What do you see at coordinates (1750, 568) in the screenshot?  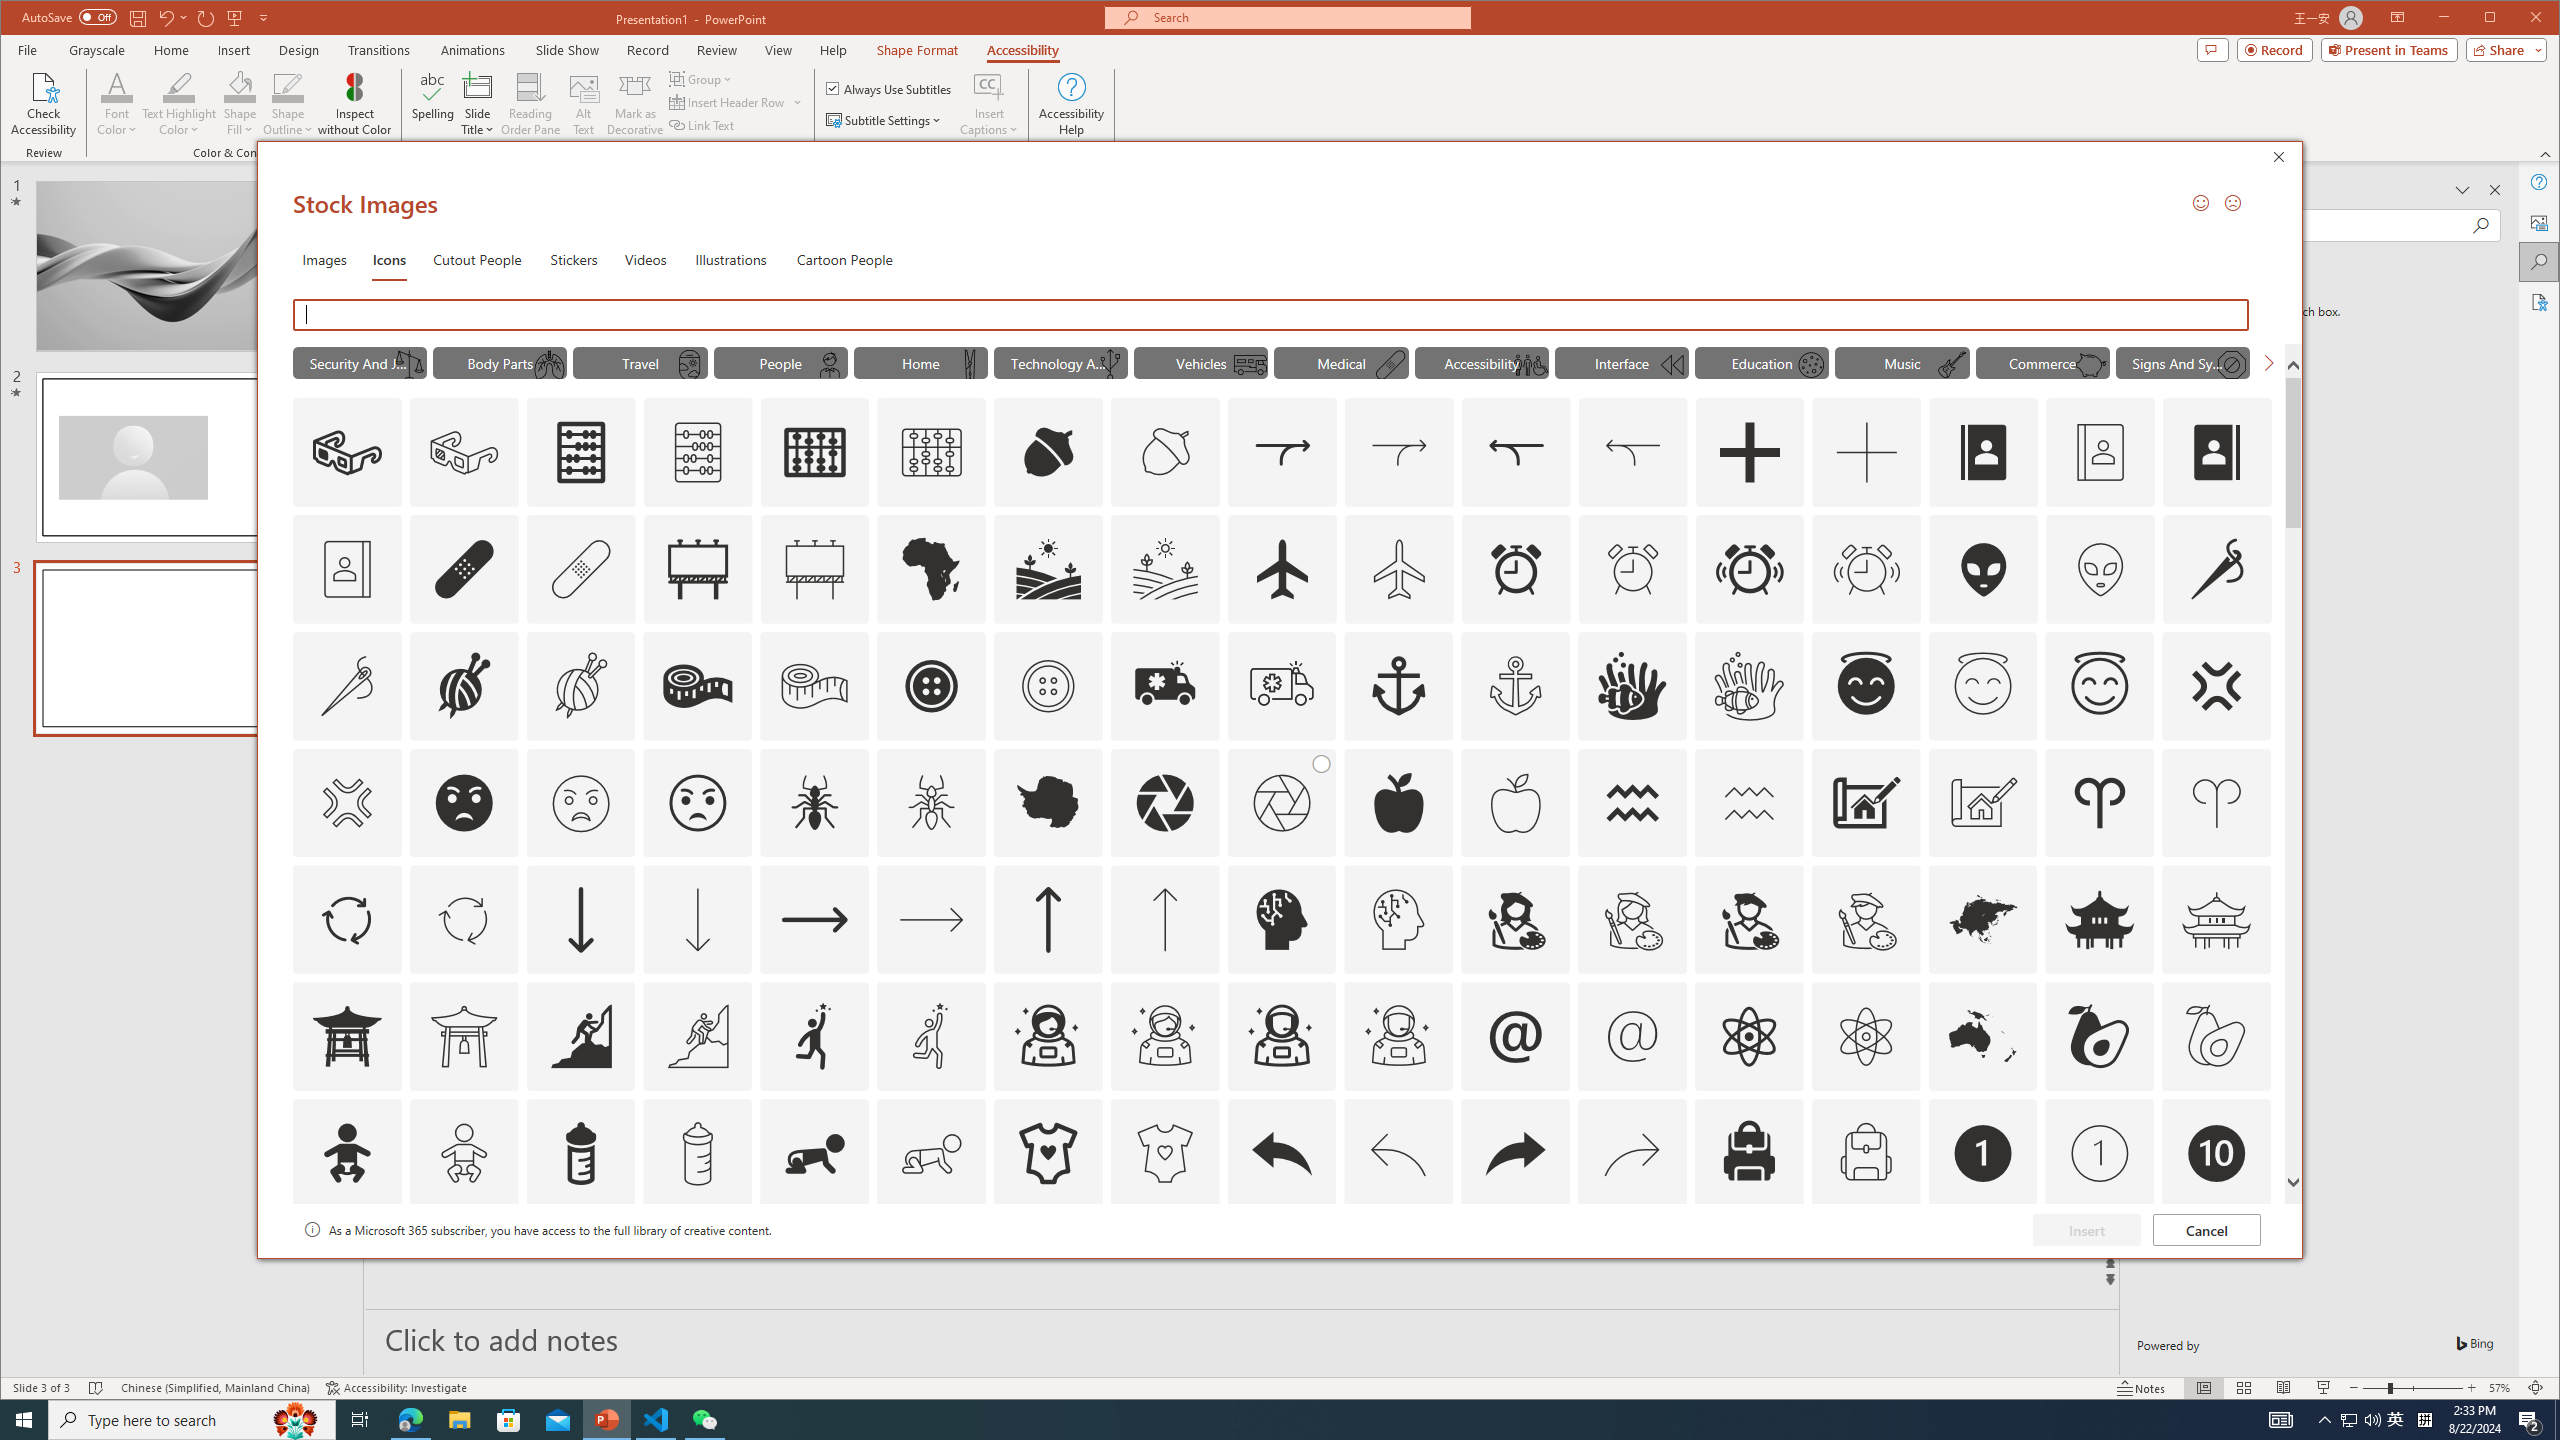 I see `AutomationID: Icons_AlarmRinging` at bounding box center [1750, 568].